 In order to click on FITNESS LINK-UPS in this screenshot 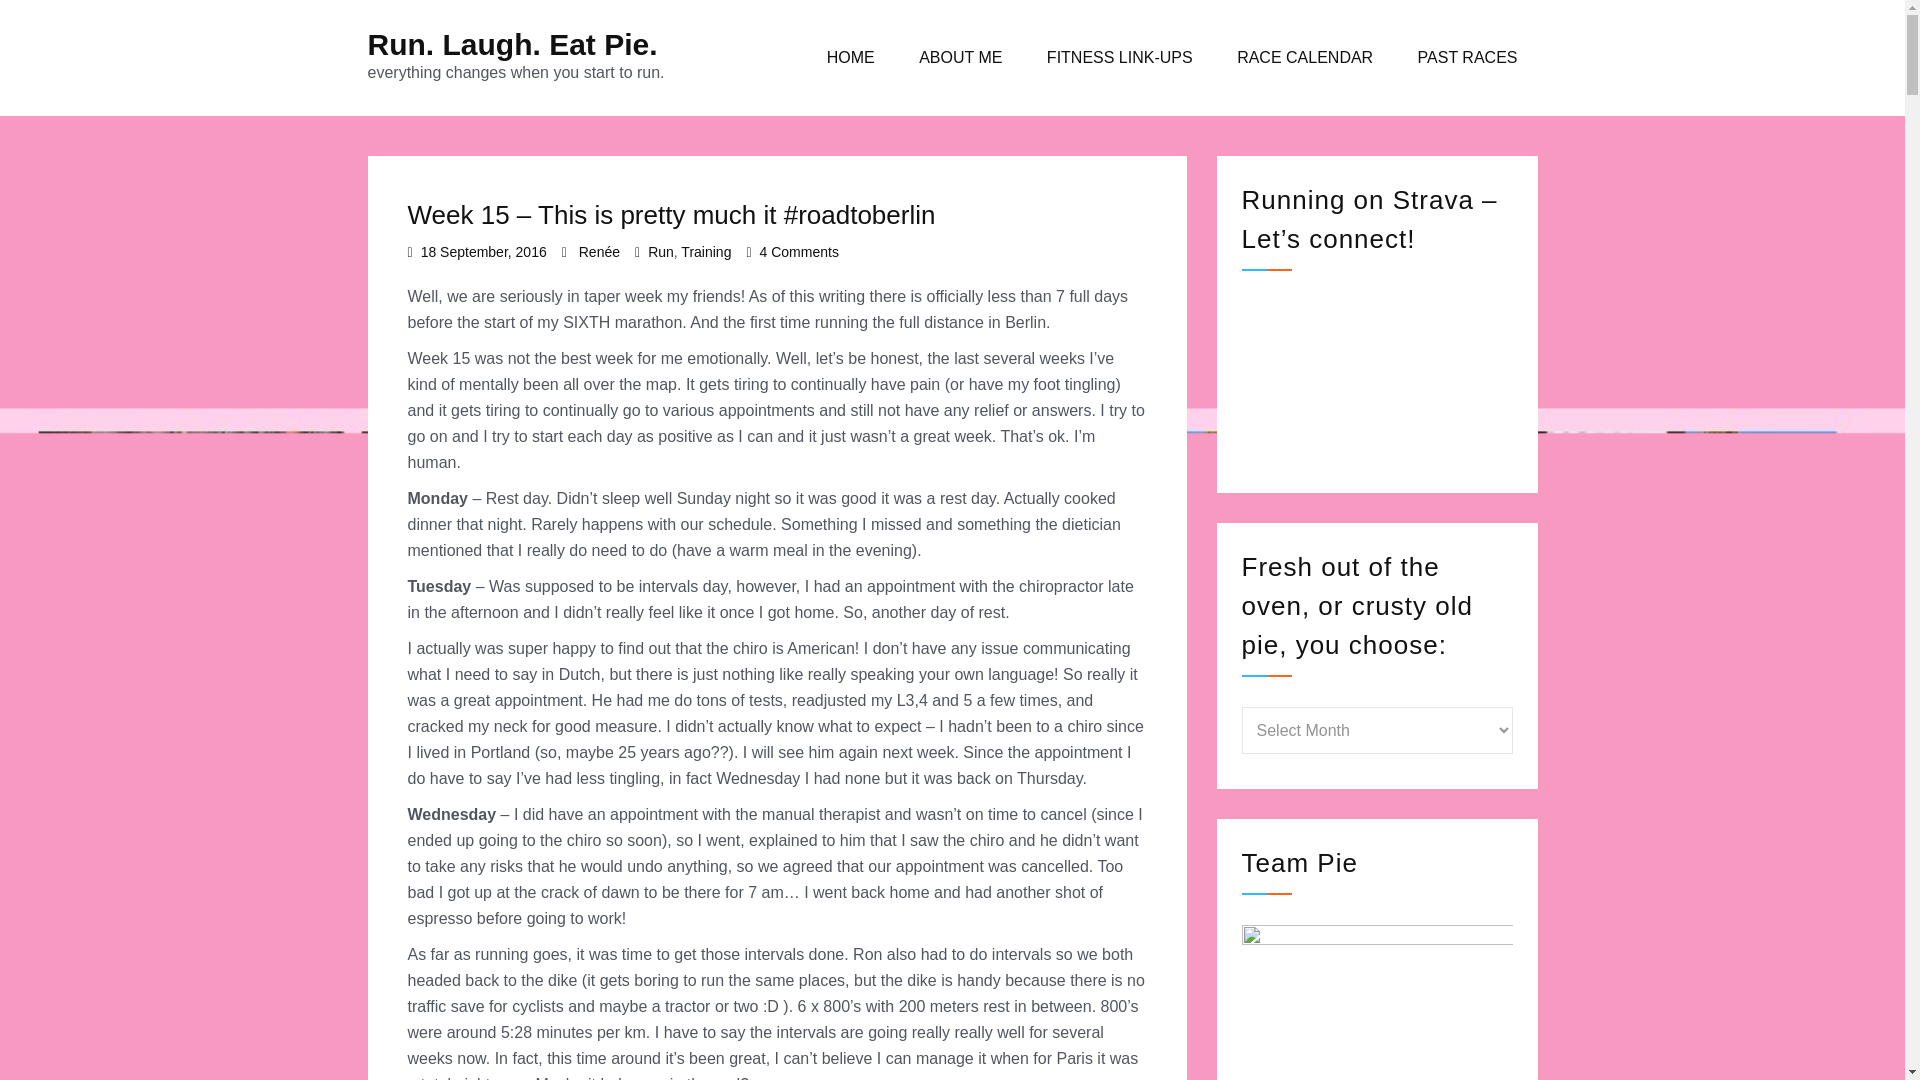, I will do `click(1120, 58)`.